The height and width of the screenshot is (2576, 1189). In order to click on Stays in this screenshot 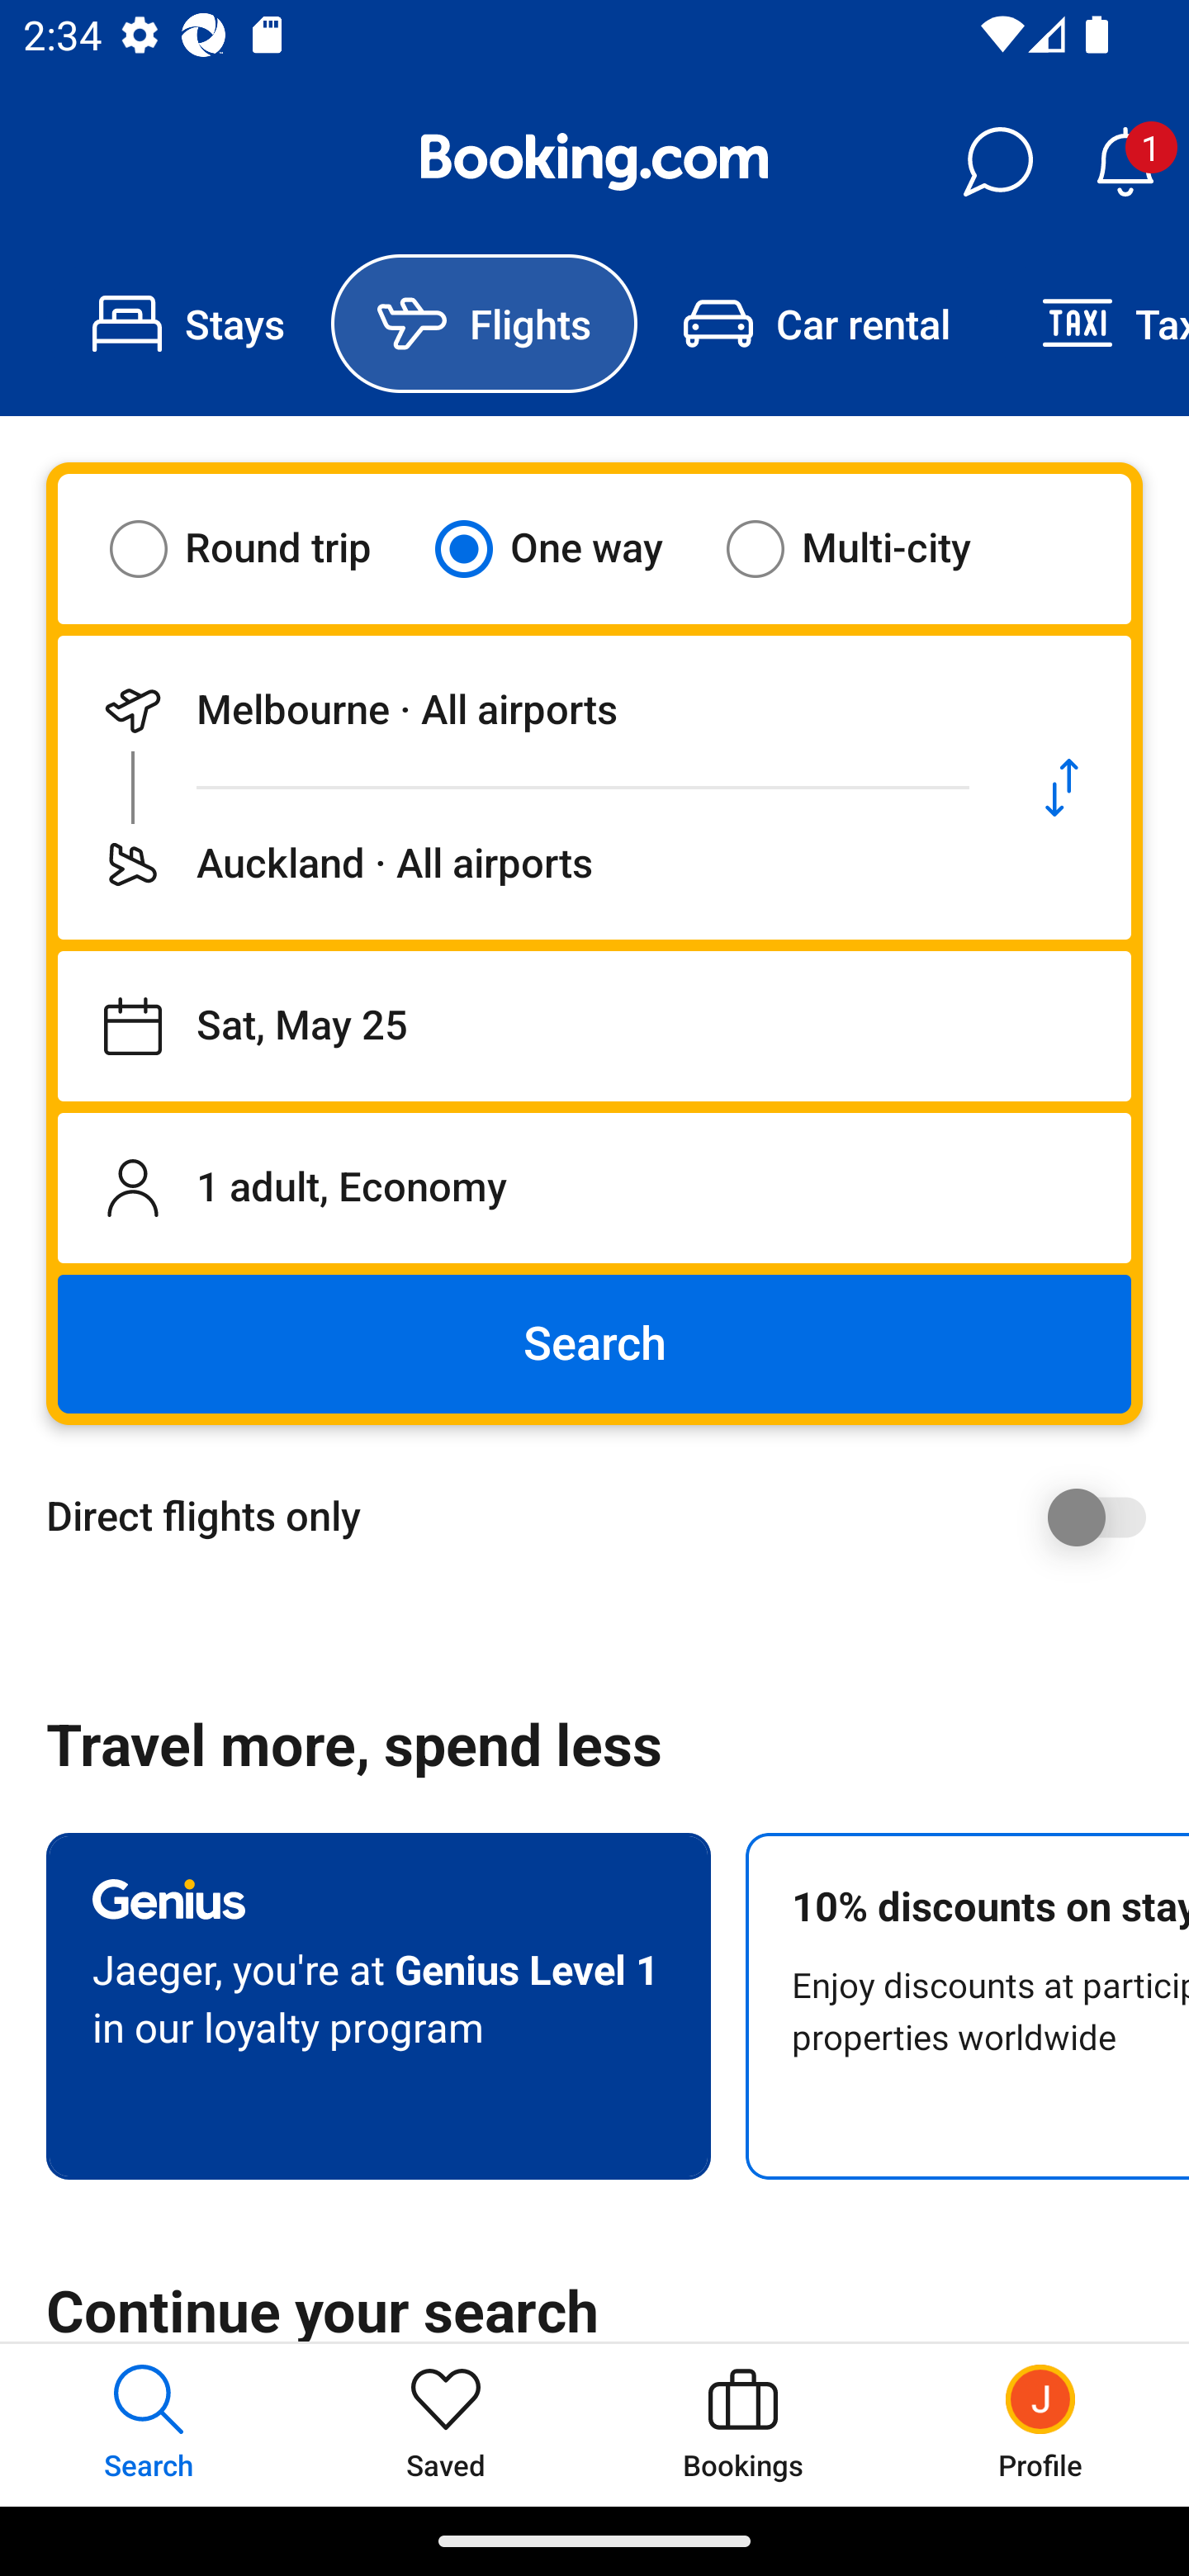, I will do `click(188, 324)`.